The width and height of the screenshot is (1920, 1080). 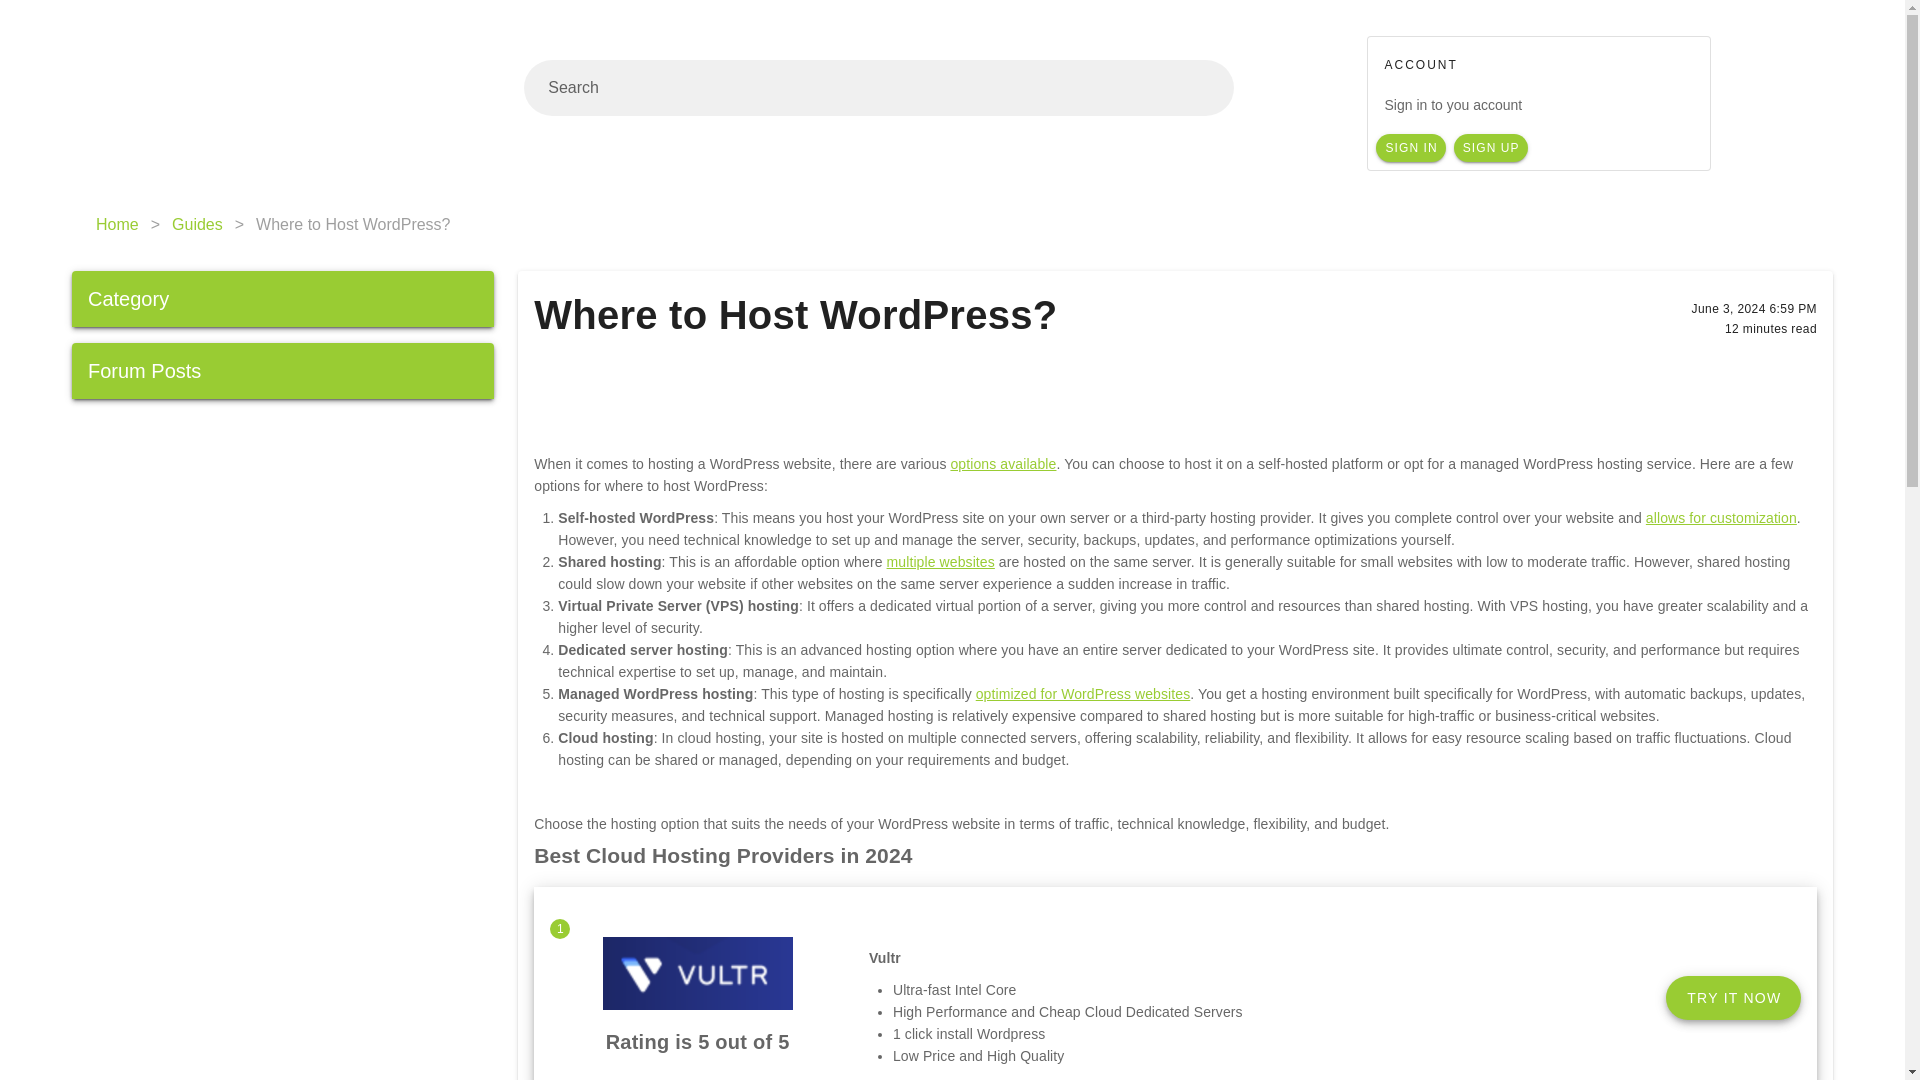 What do you see at coordinates (117, 224) in the screenshot?
I see `Home` at bounding box center [117, 224].